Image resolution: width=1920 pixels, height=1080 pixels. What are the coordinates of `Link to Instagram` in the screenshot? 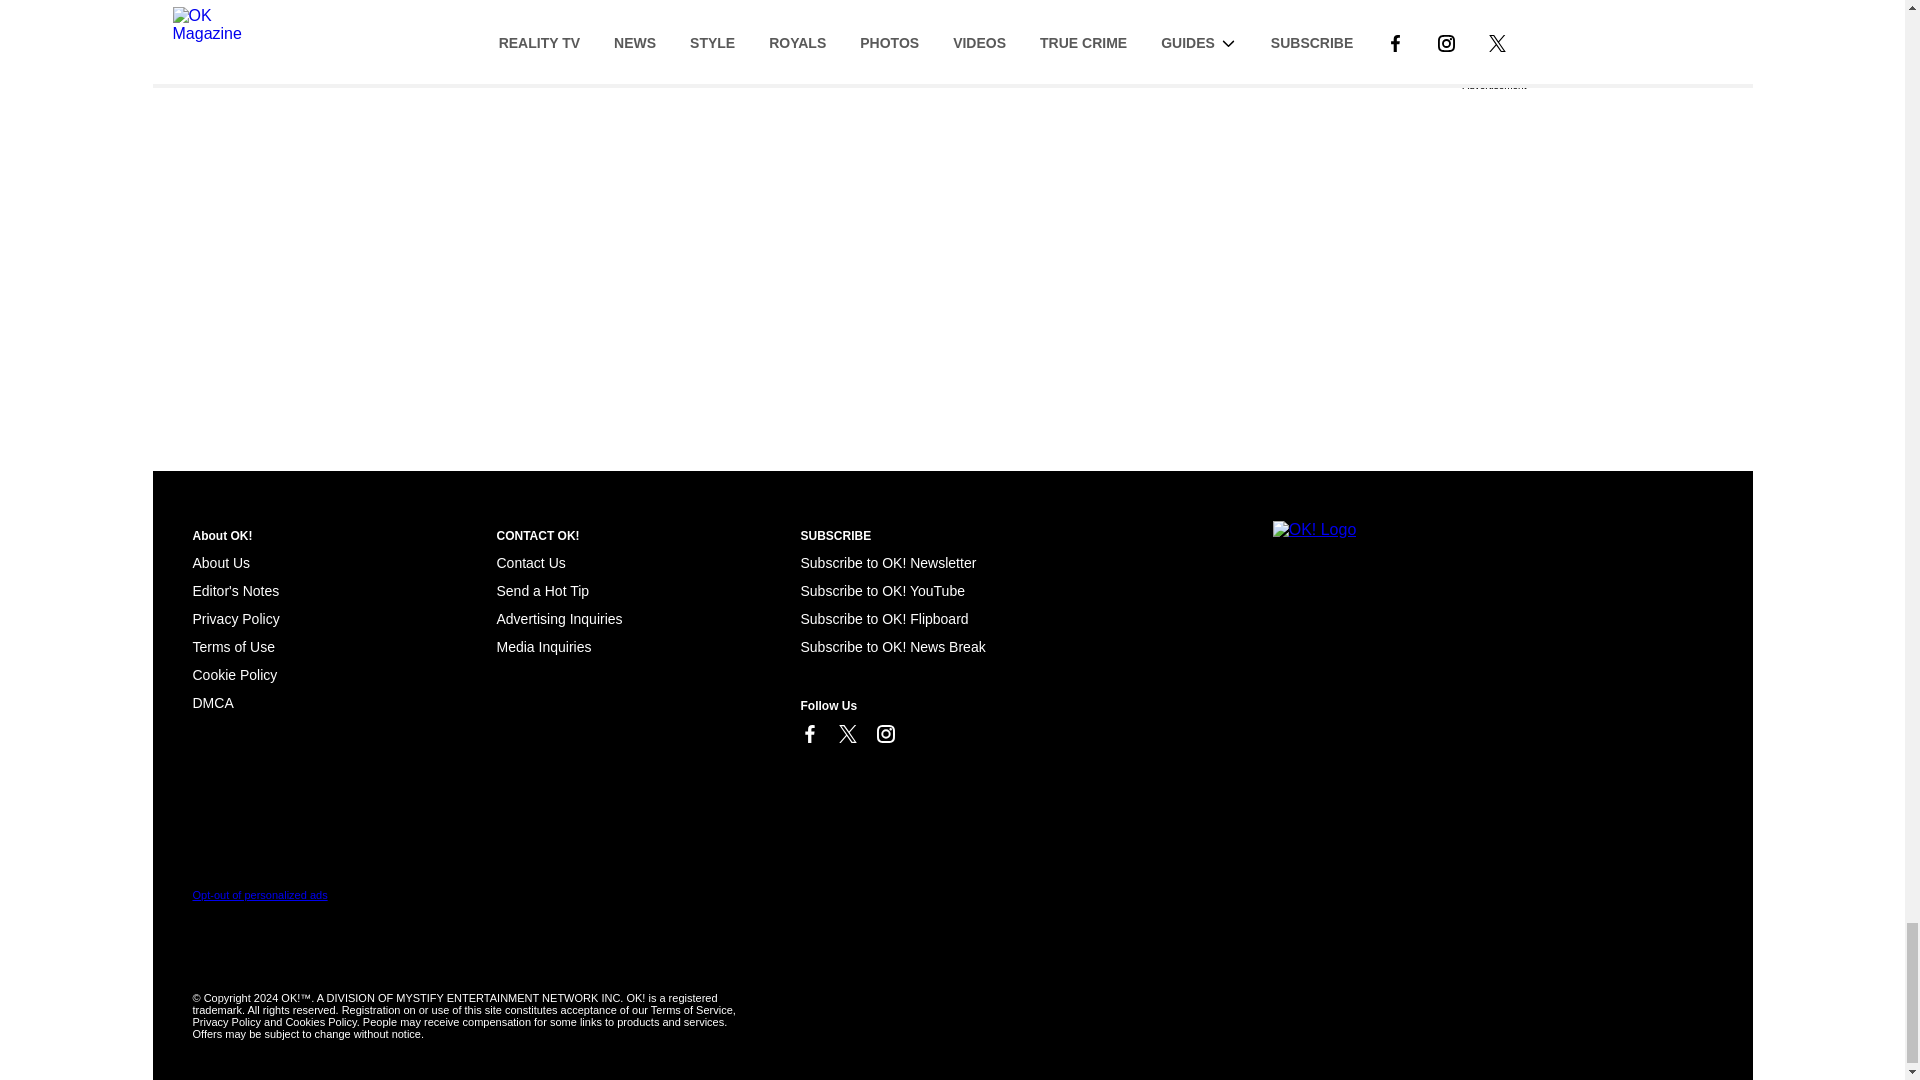 It's located at (884, 734).